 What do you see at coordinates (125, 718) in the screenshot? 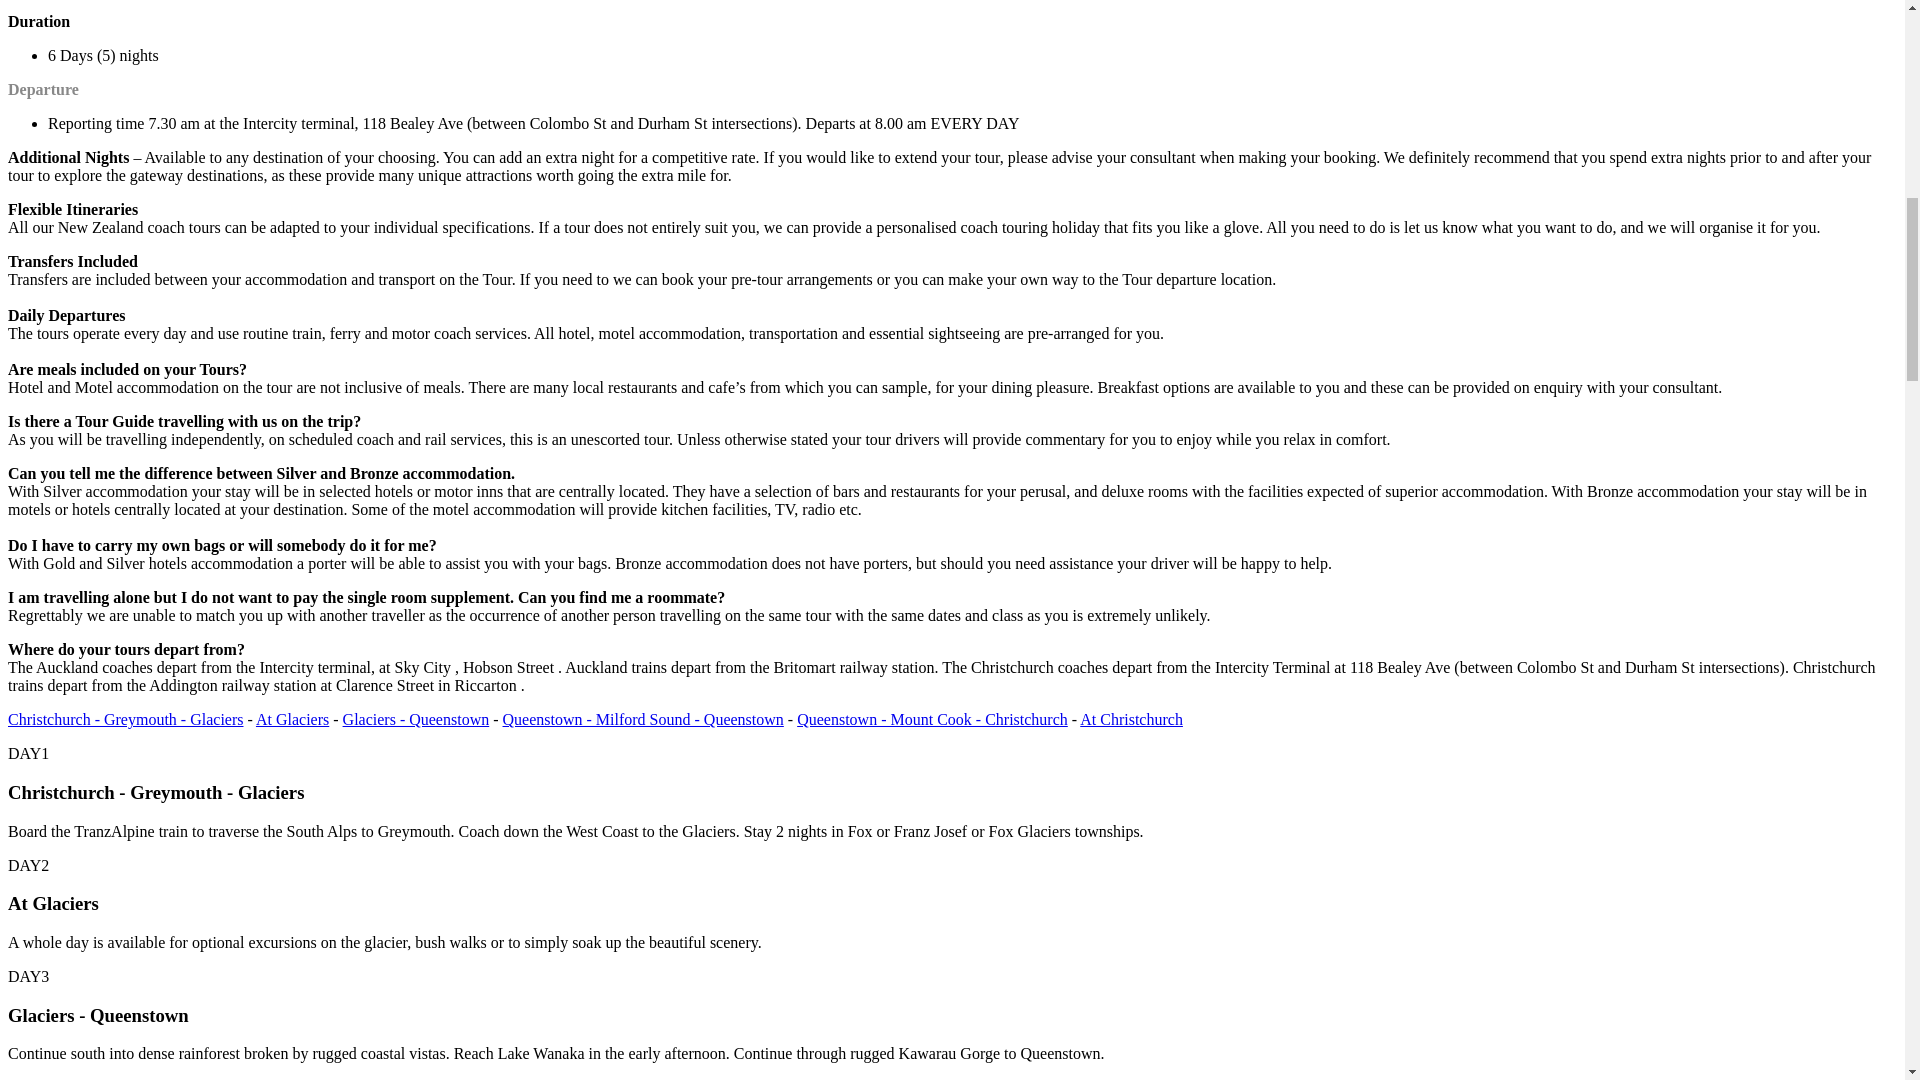
I see `Christchurch - Greymouth - Glaciers` at bounding box center [125, 718].